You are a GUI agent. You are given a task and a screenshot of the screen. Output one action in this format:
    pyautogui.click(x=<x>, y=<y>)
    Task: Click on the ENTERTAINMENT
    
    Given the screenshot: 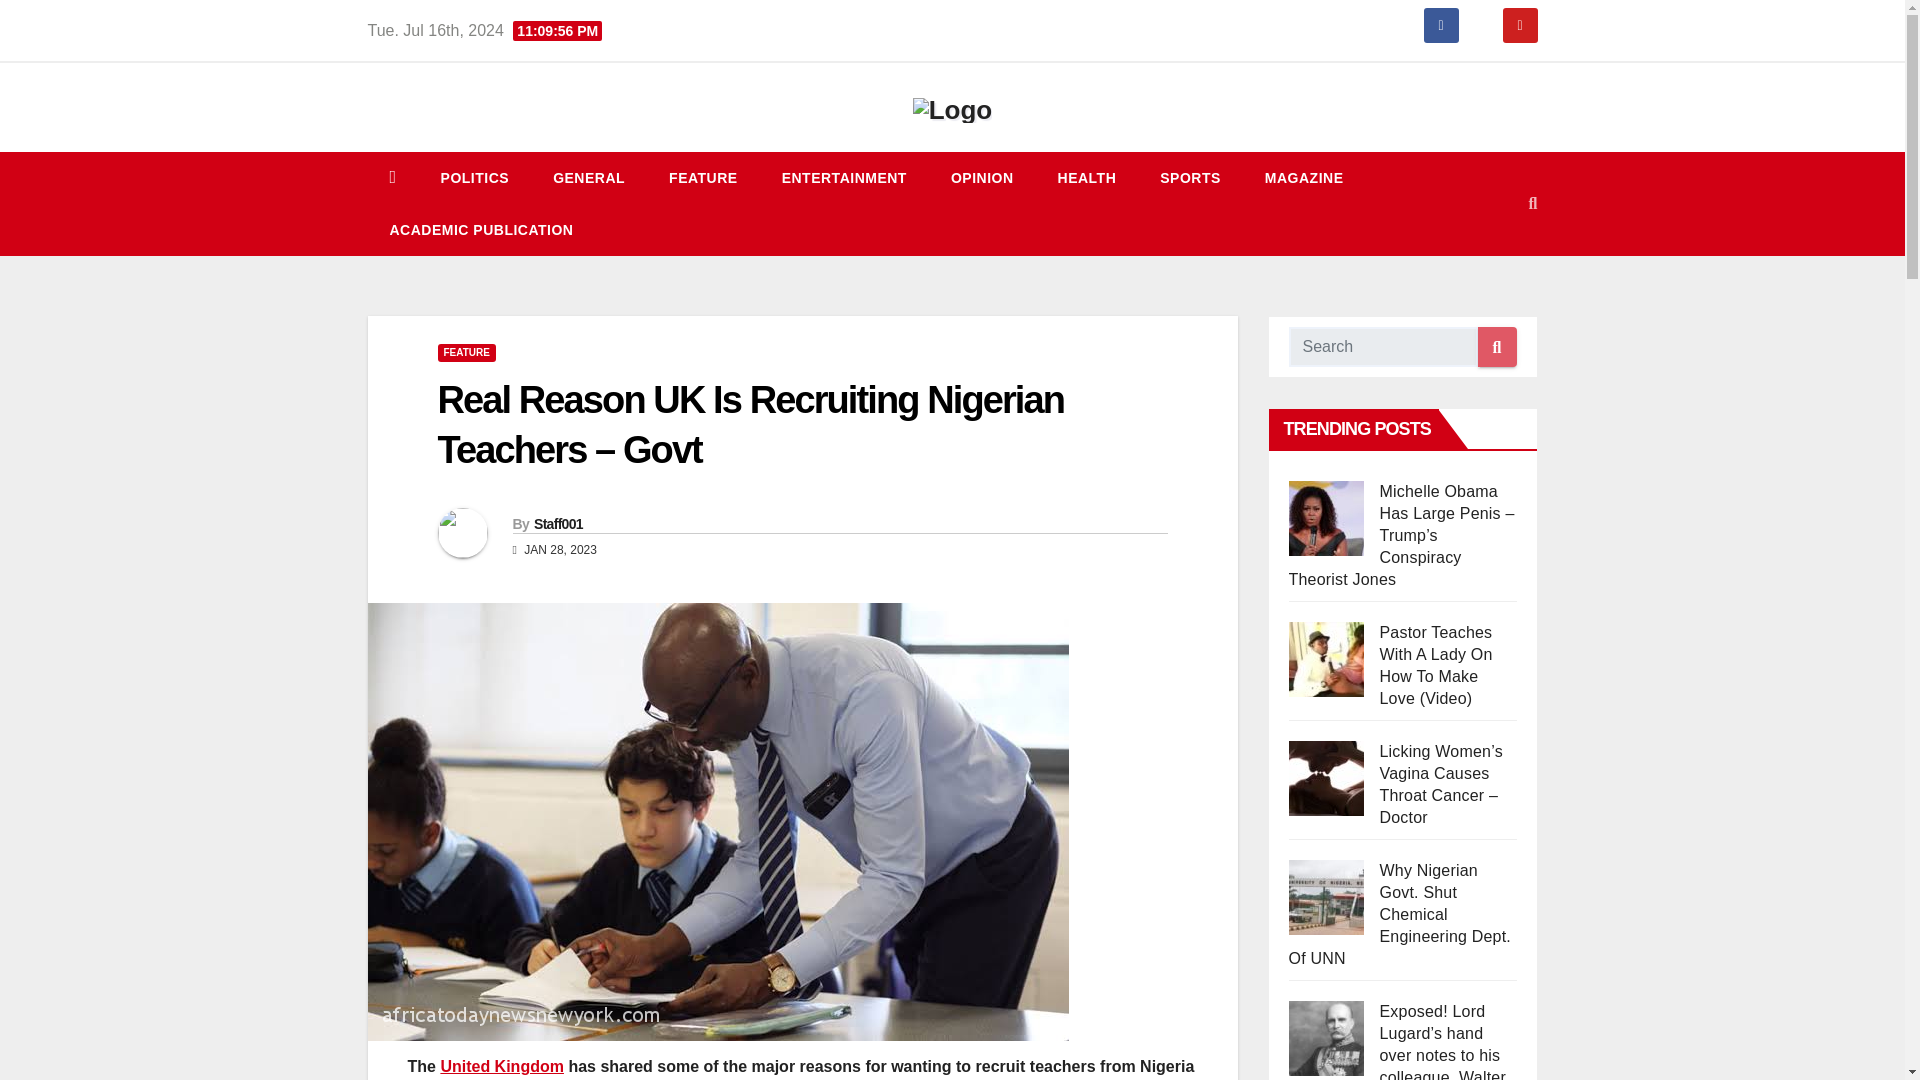 What is the action you would take?
    pyautogui.click(x=844, y=178)
    